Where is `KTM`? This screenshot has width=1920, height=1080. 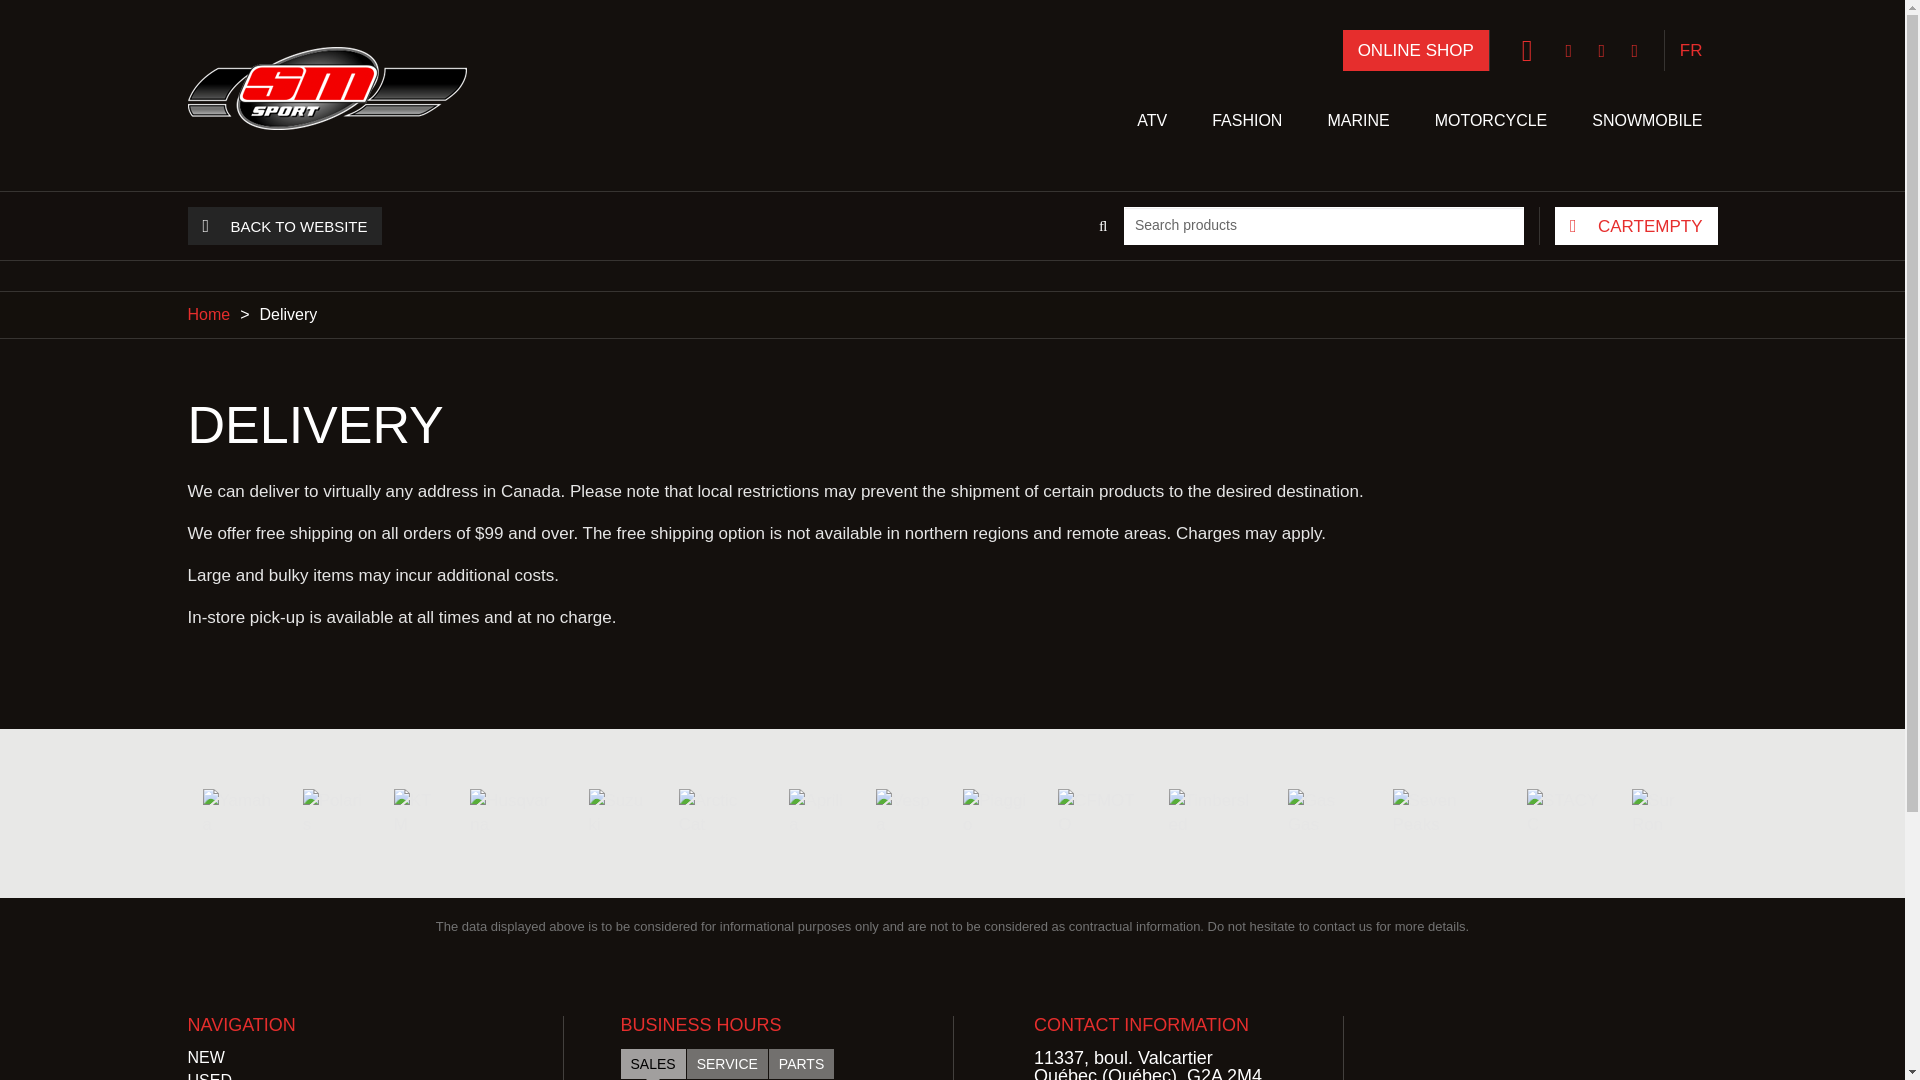 KTM is located at coordinates (417, 814).